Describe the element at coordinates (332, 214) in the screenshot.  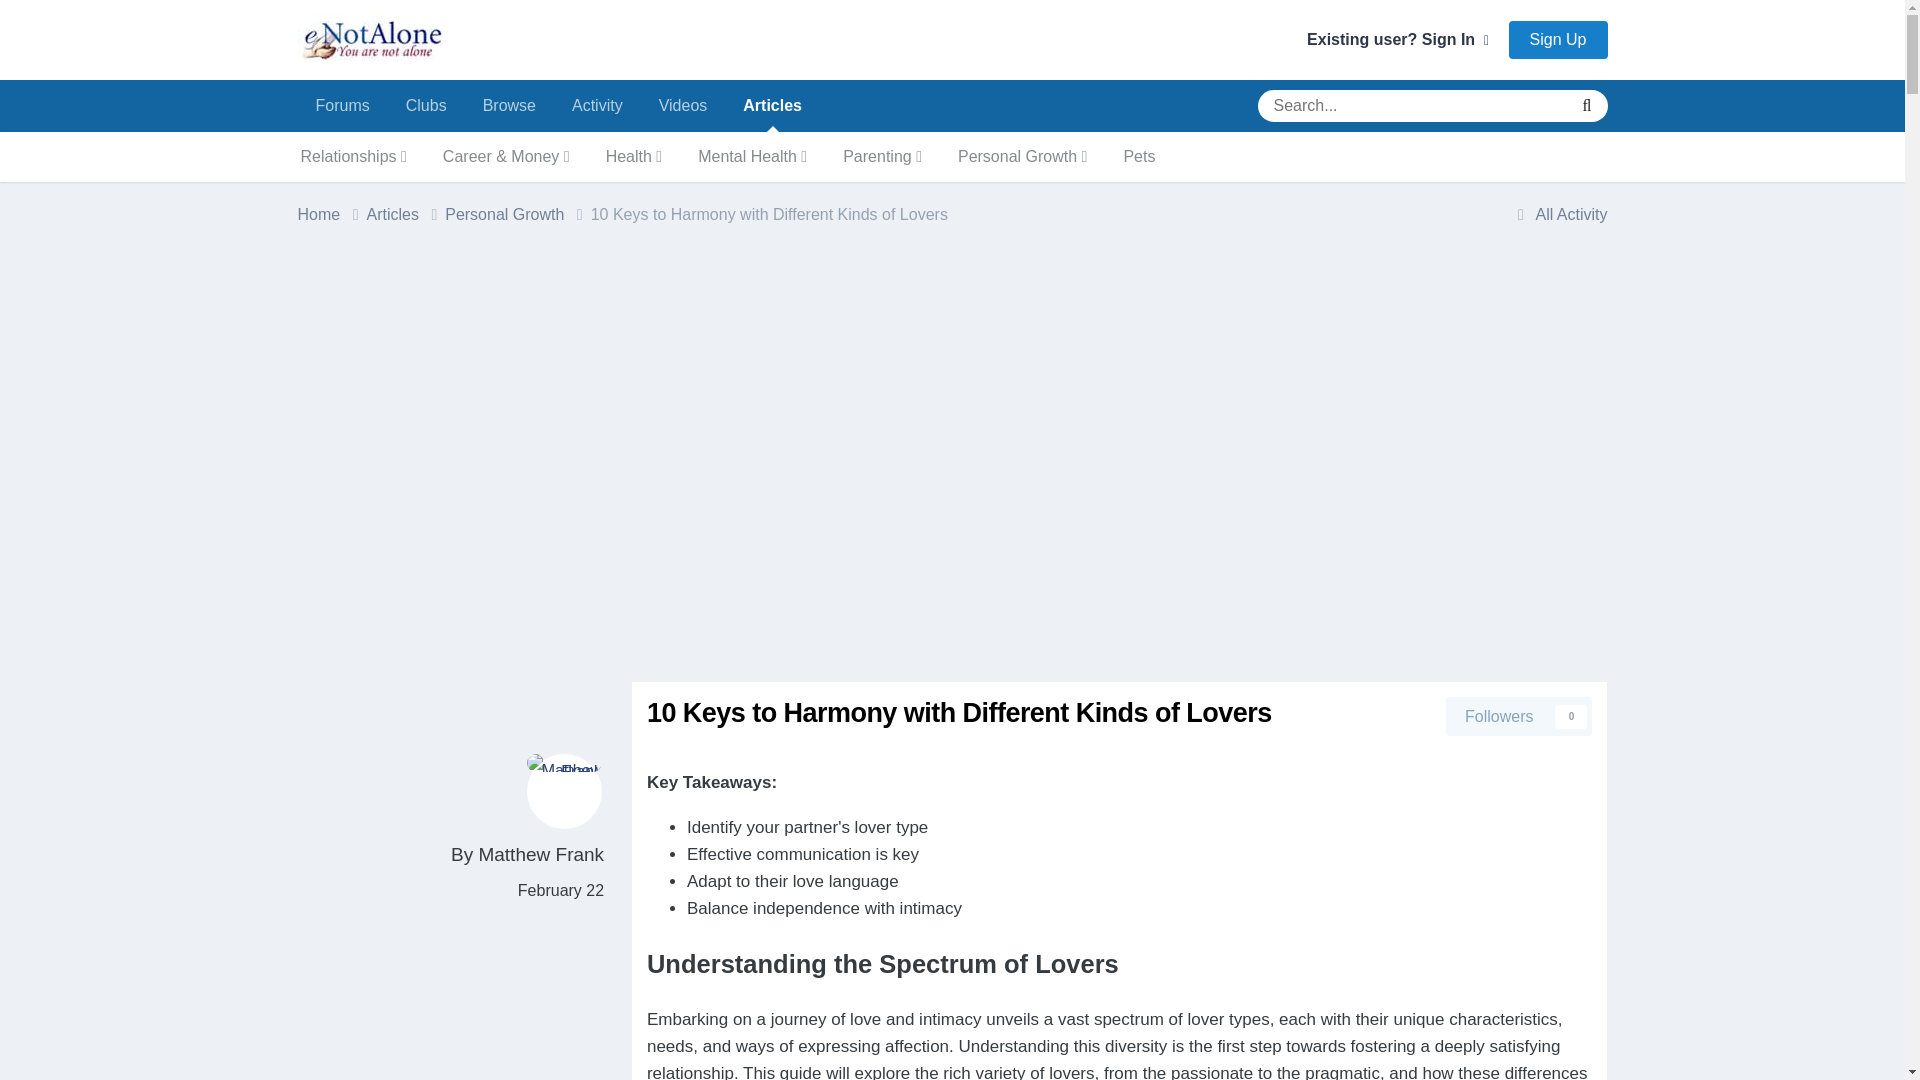
I see `Home` at that location.